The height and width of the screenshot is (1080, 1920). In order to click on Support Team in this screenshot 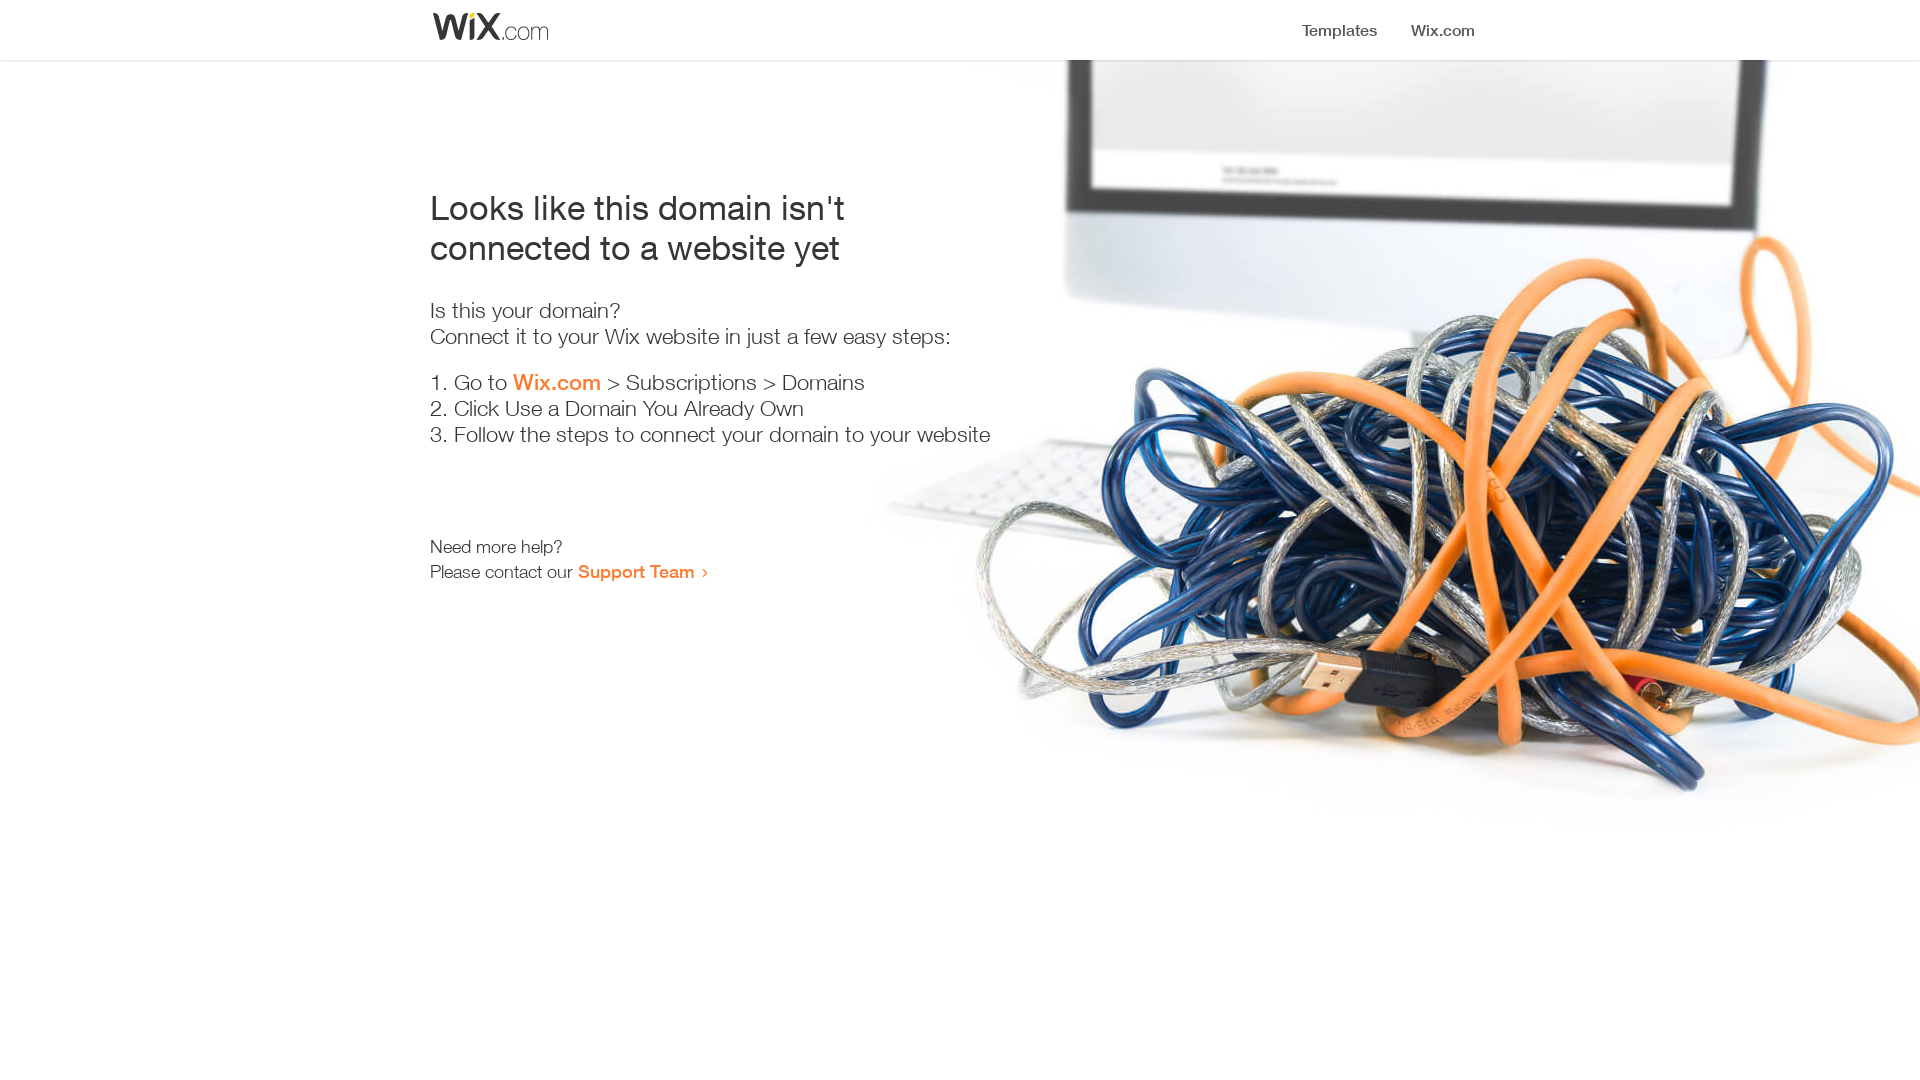, I will do `click(636, 571)`.